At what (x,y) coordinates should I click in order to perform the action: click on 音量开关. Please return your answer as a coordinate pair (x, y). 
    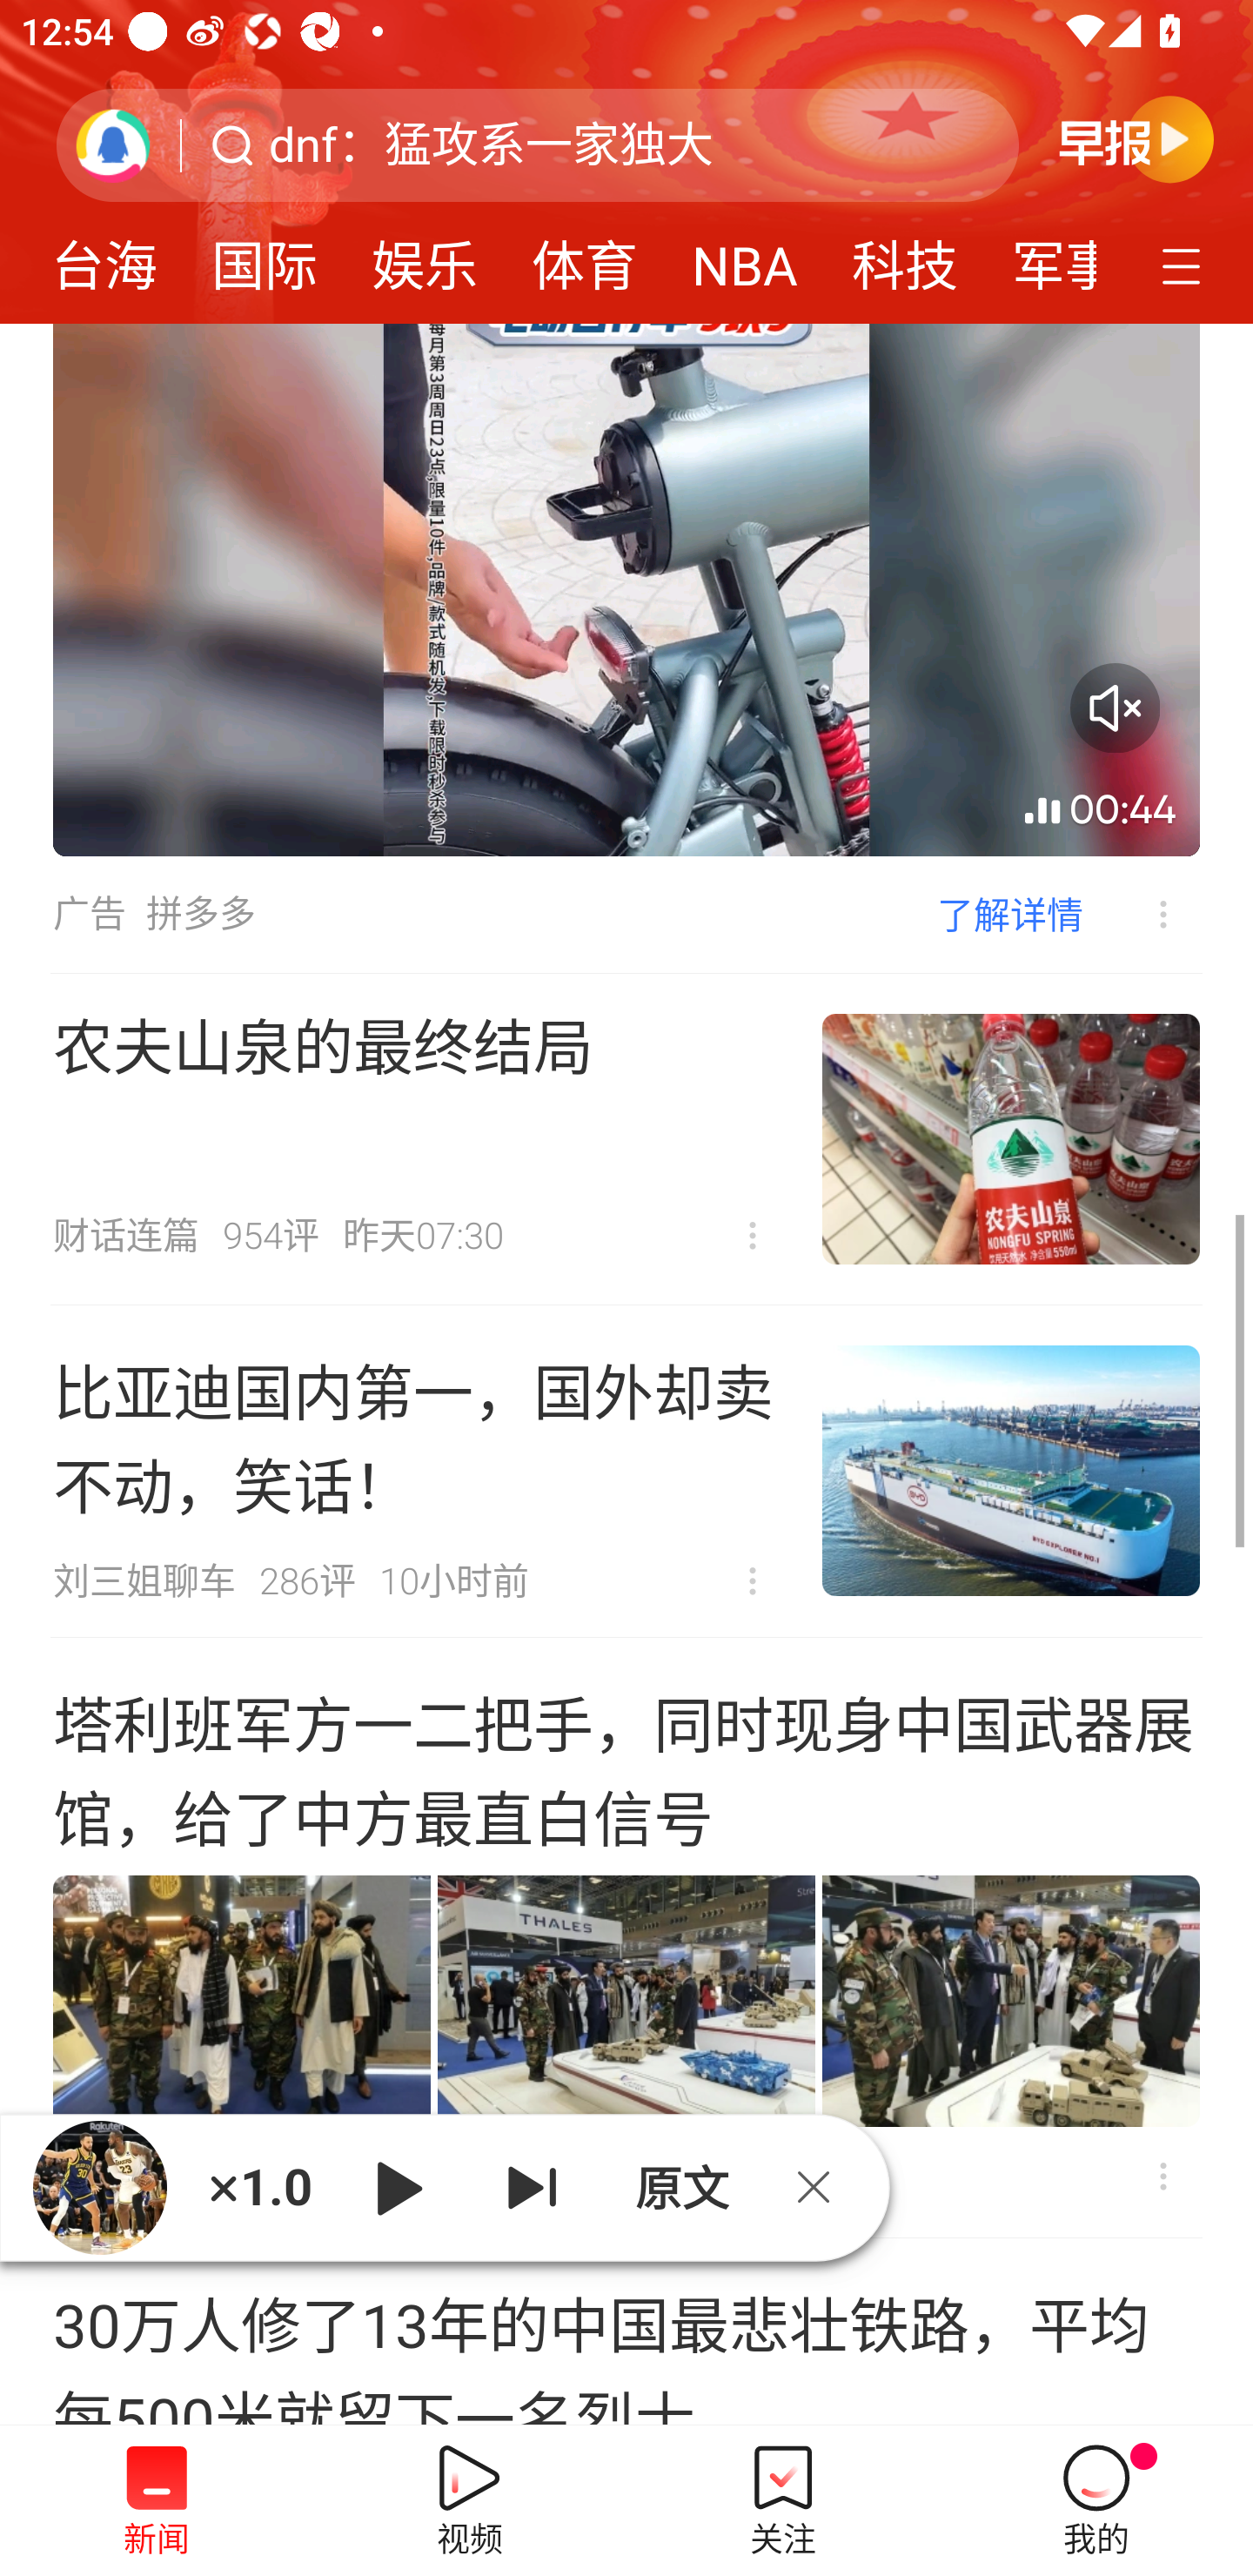
    Looking at the image, I should click on (1115, 707).